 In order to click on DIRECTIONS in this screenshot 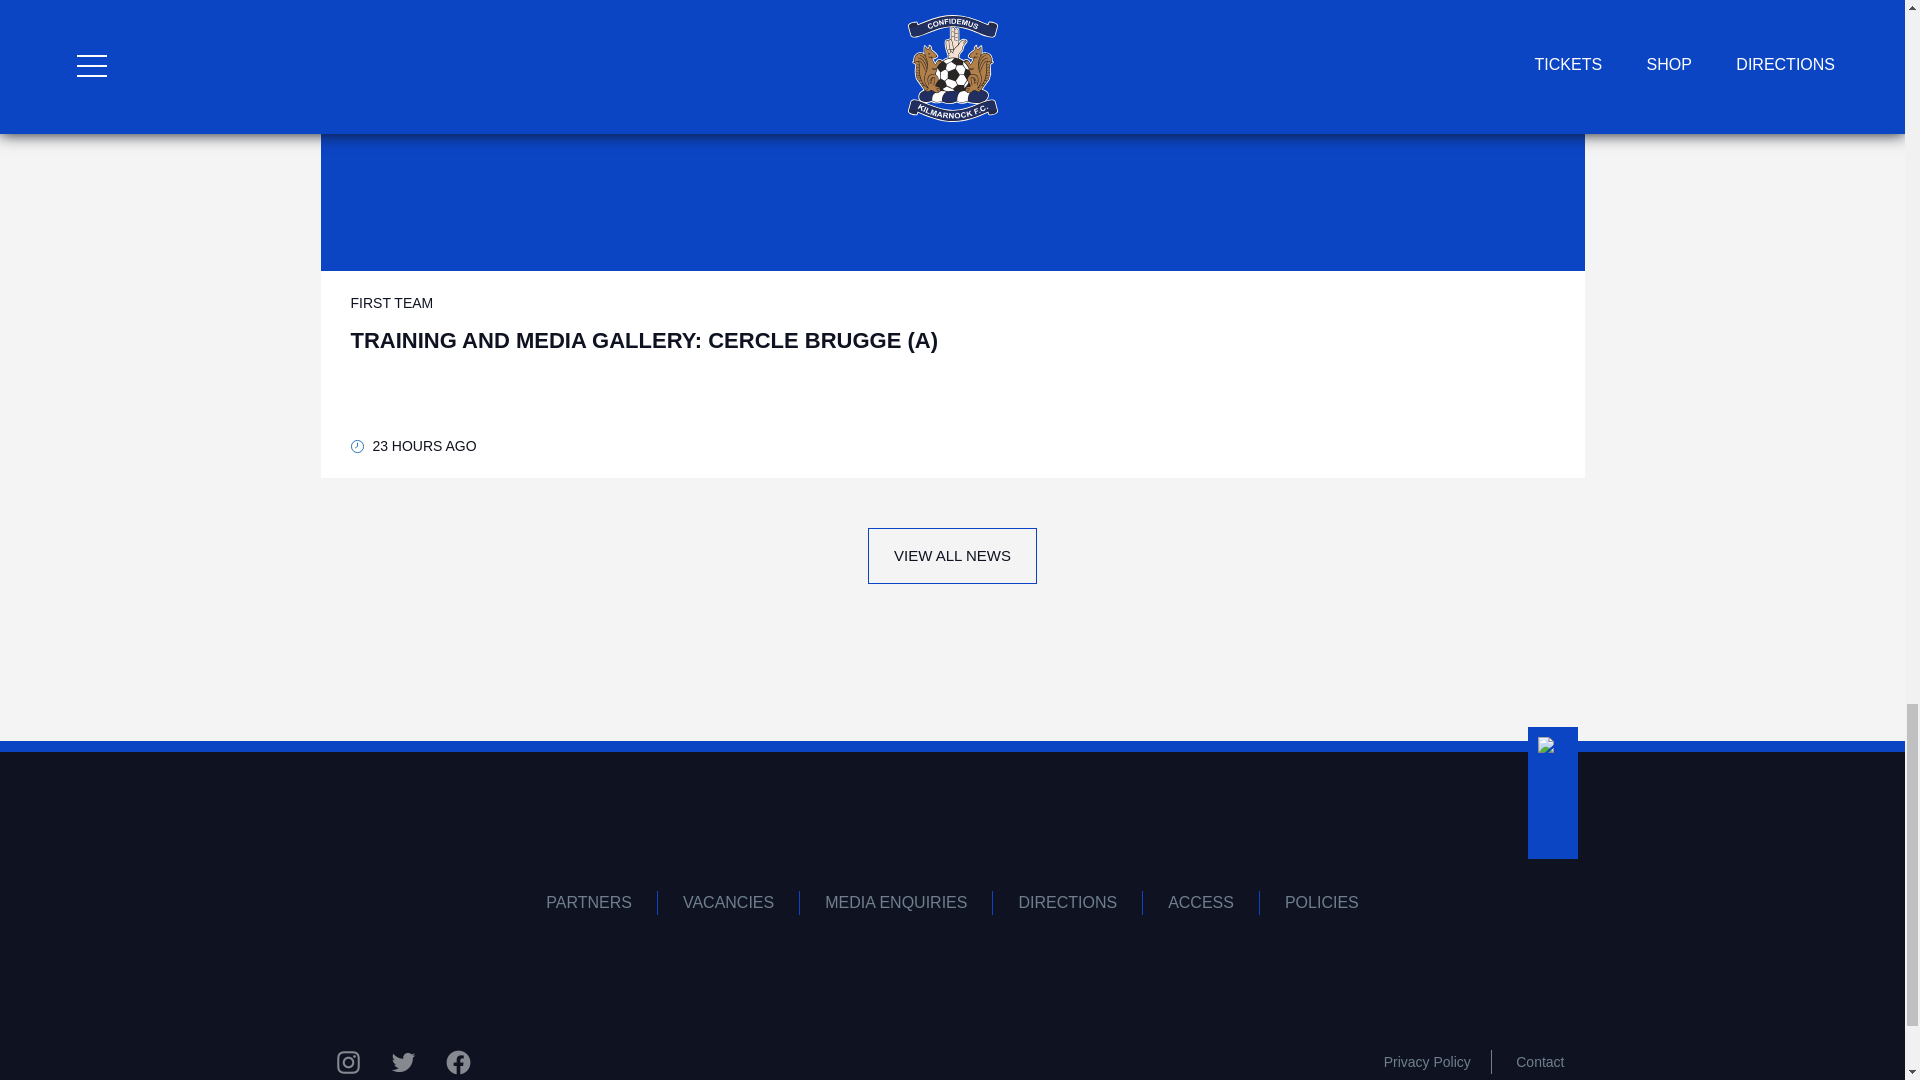, I will do `click(1067, 902)`.